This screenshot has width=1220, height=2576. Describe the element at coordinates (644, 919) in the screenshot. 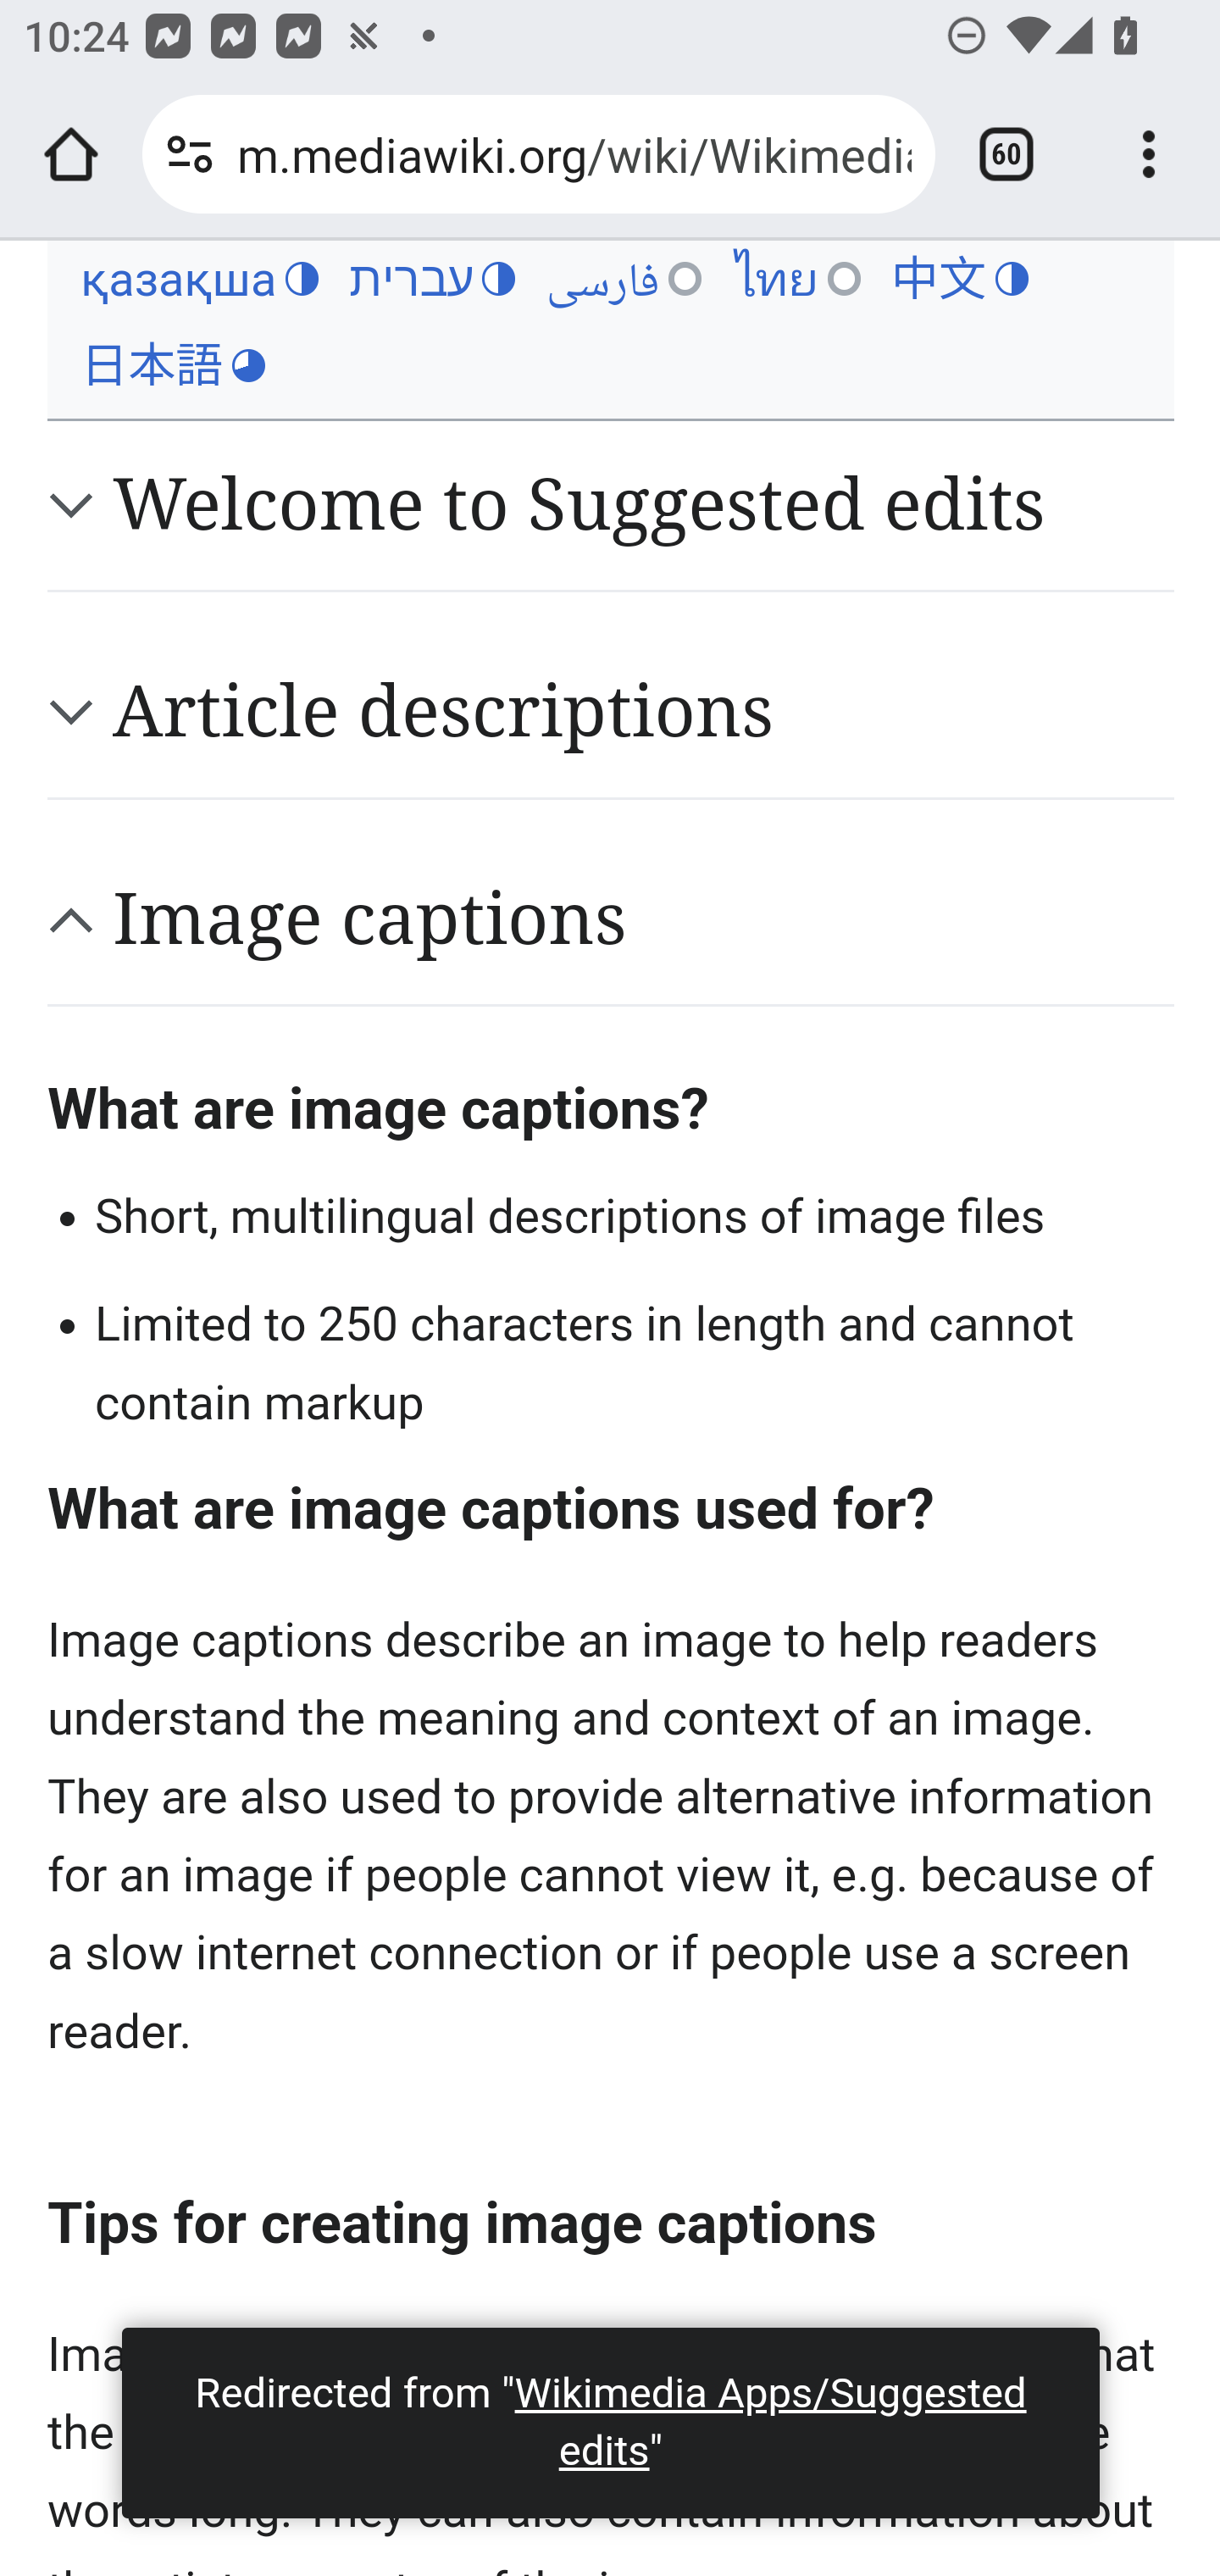

I see `Image captions` at that location.